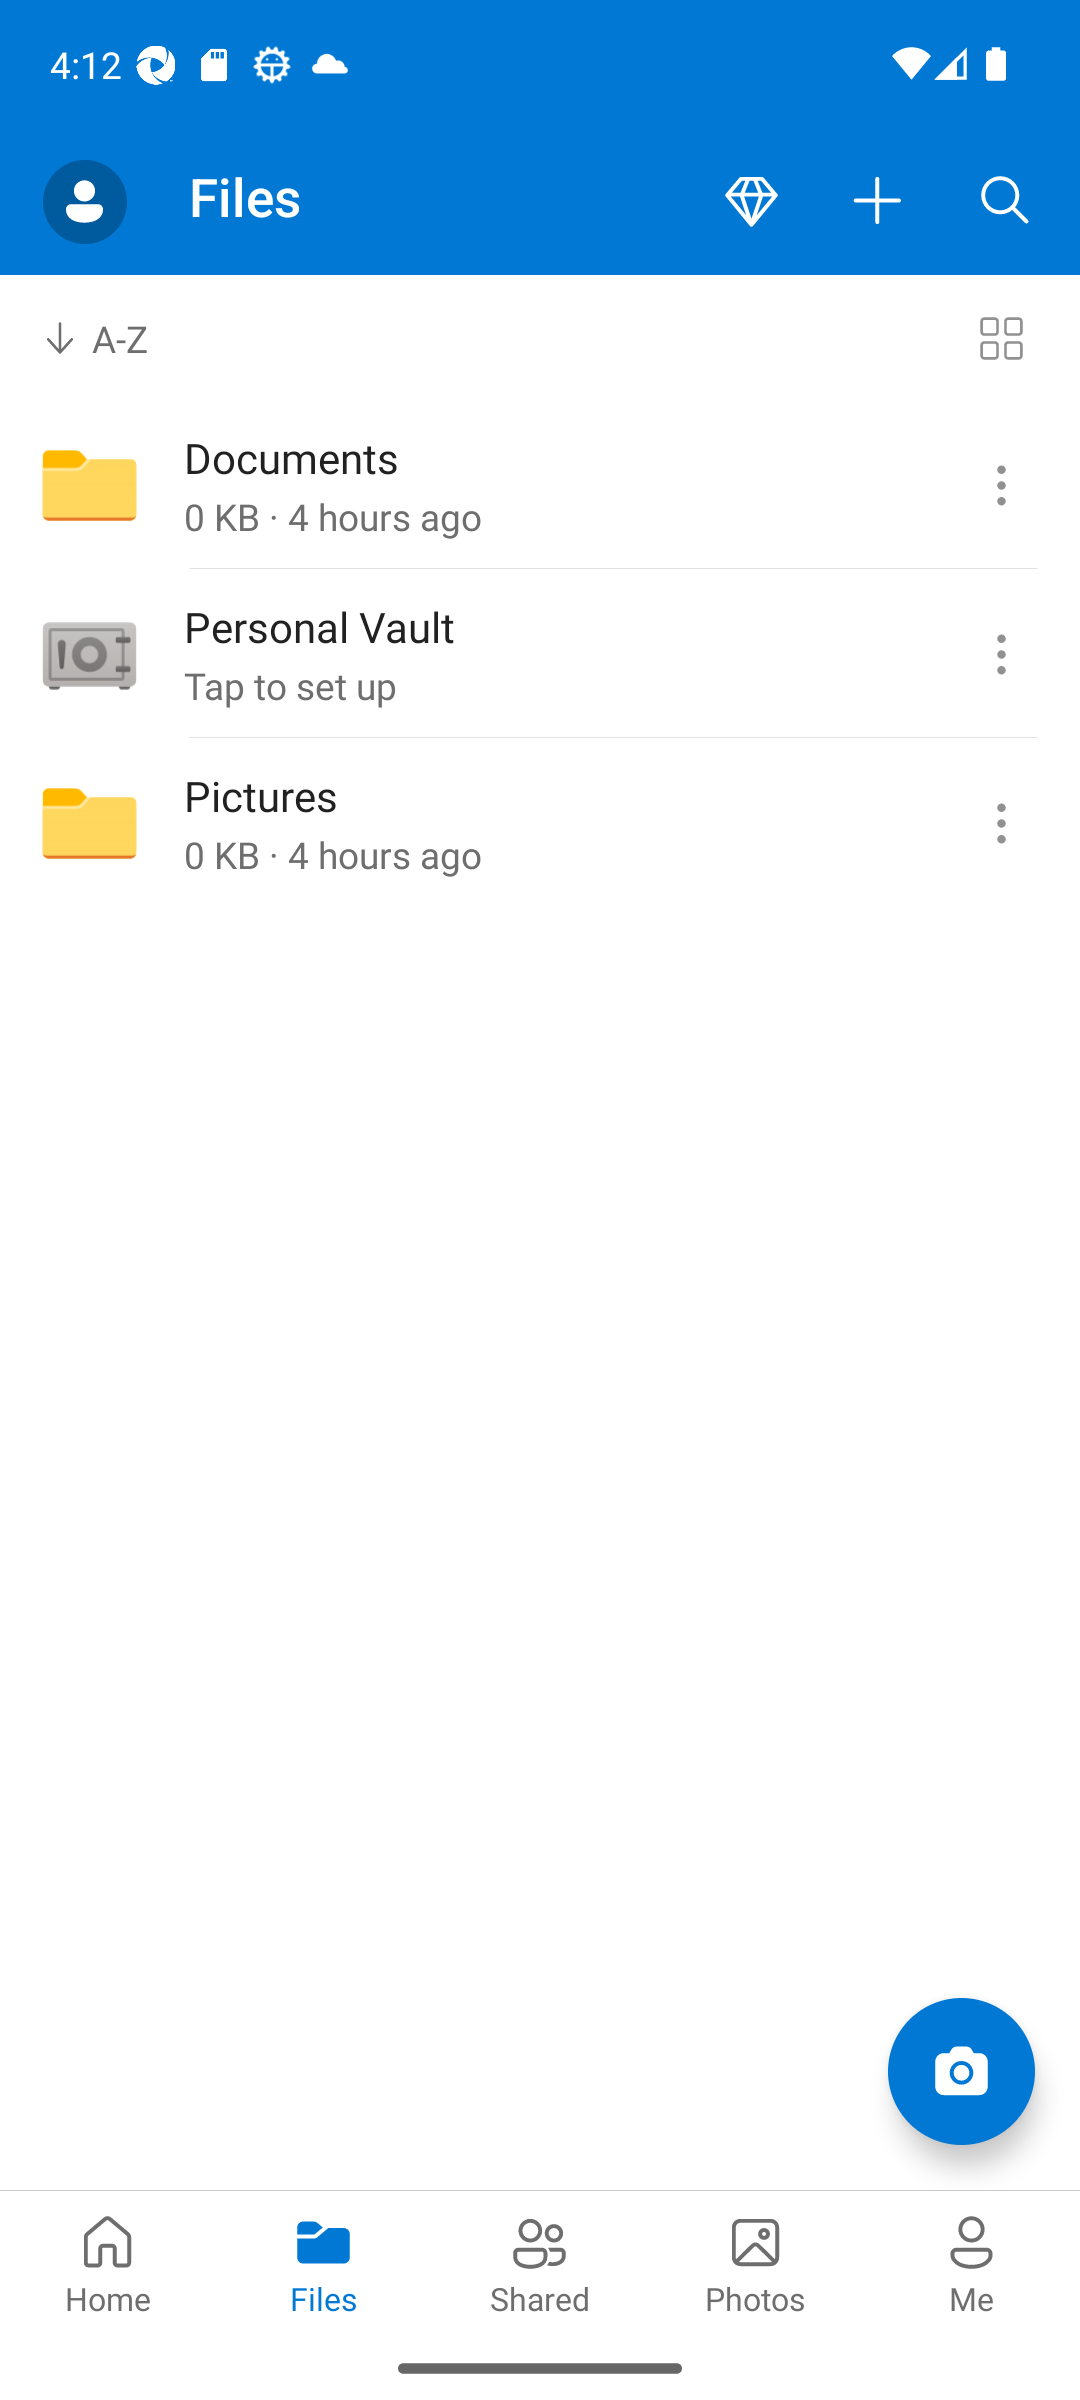  Describe the element at coordinates (1005, 202) in the screenshot. I see `Search button` at that location.